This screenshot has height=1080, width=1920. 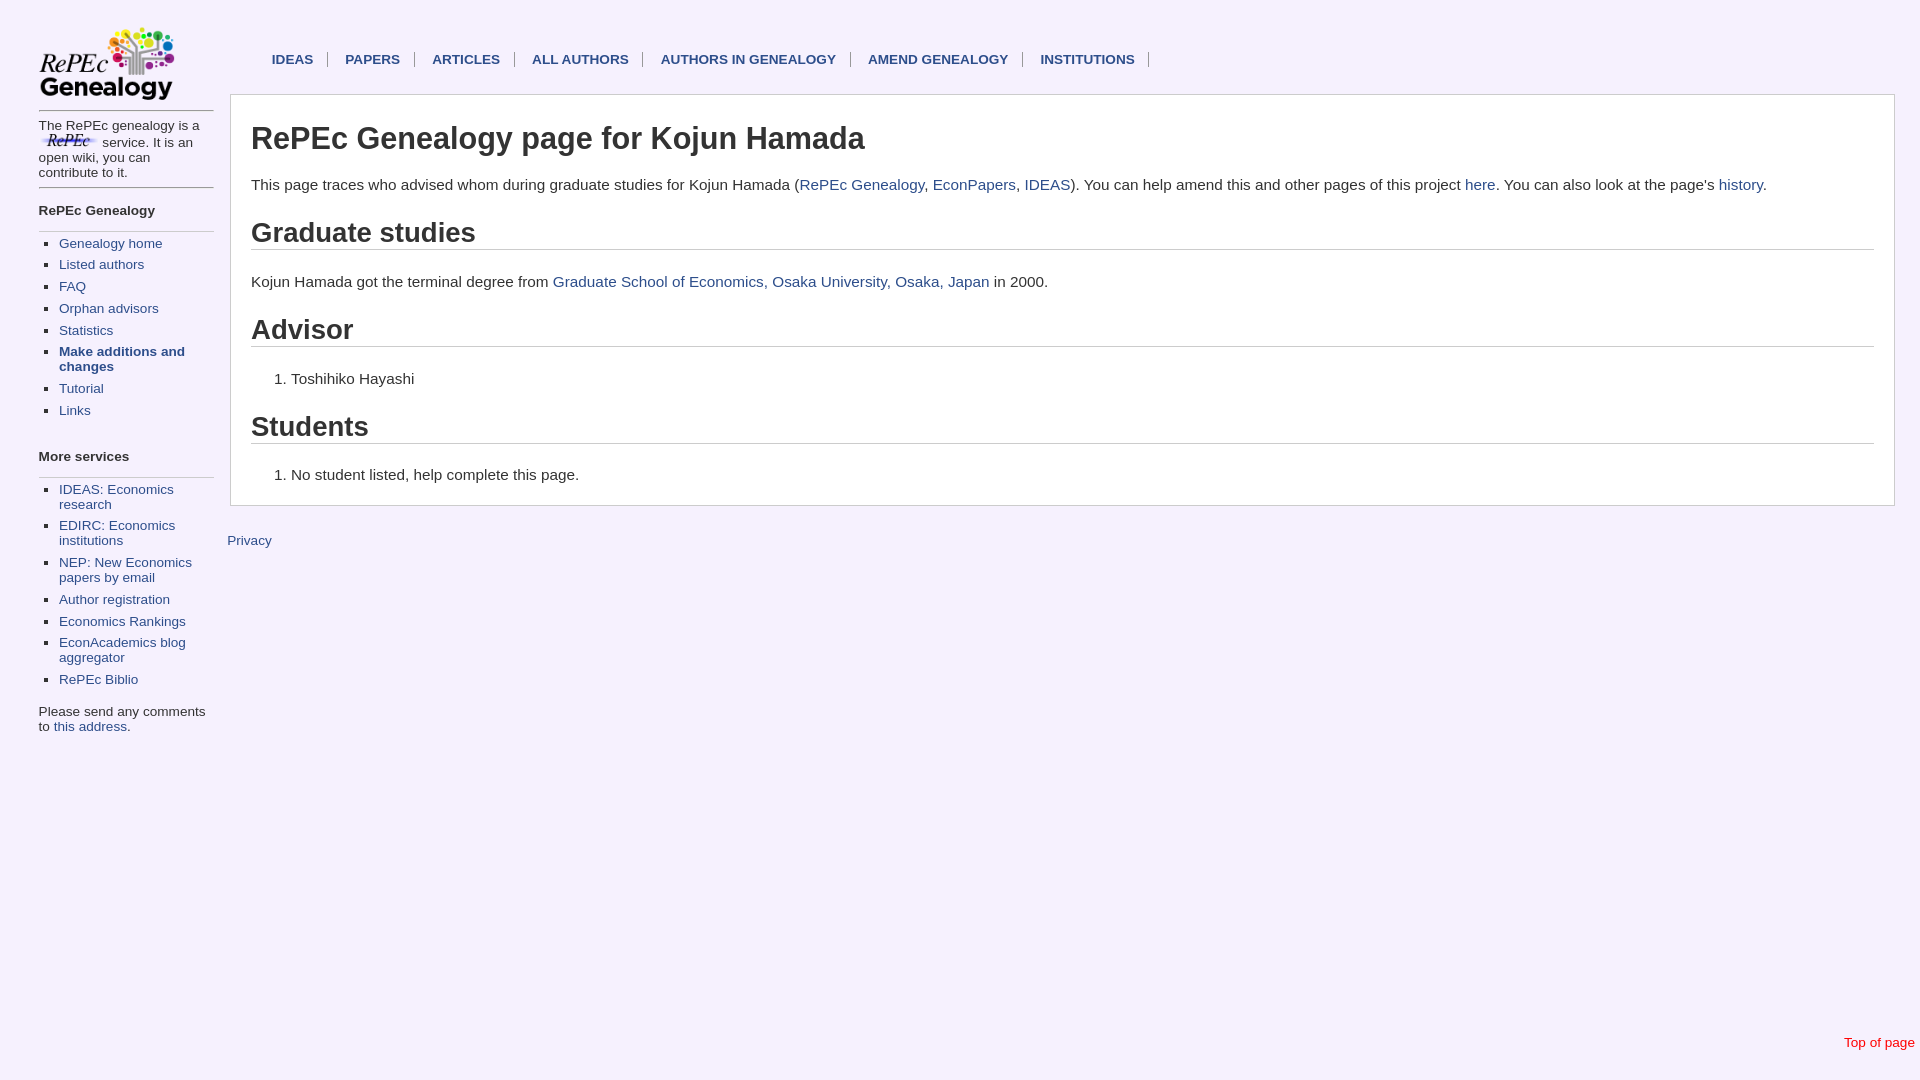 What do you see at coordinates (1048, 184) in the screenshot?
I see `IDEAS` at bounding box center [1048, 184].